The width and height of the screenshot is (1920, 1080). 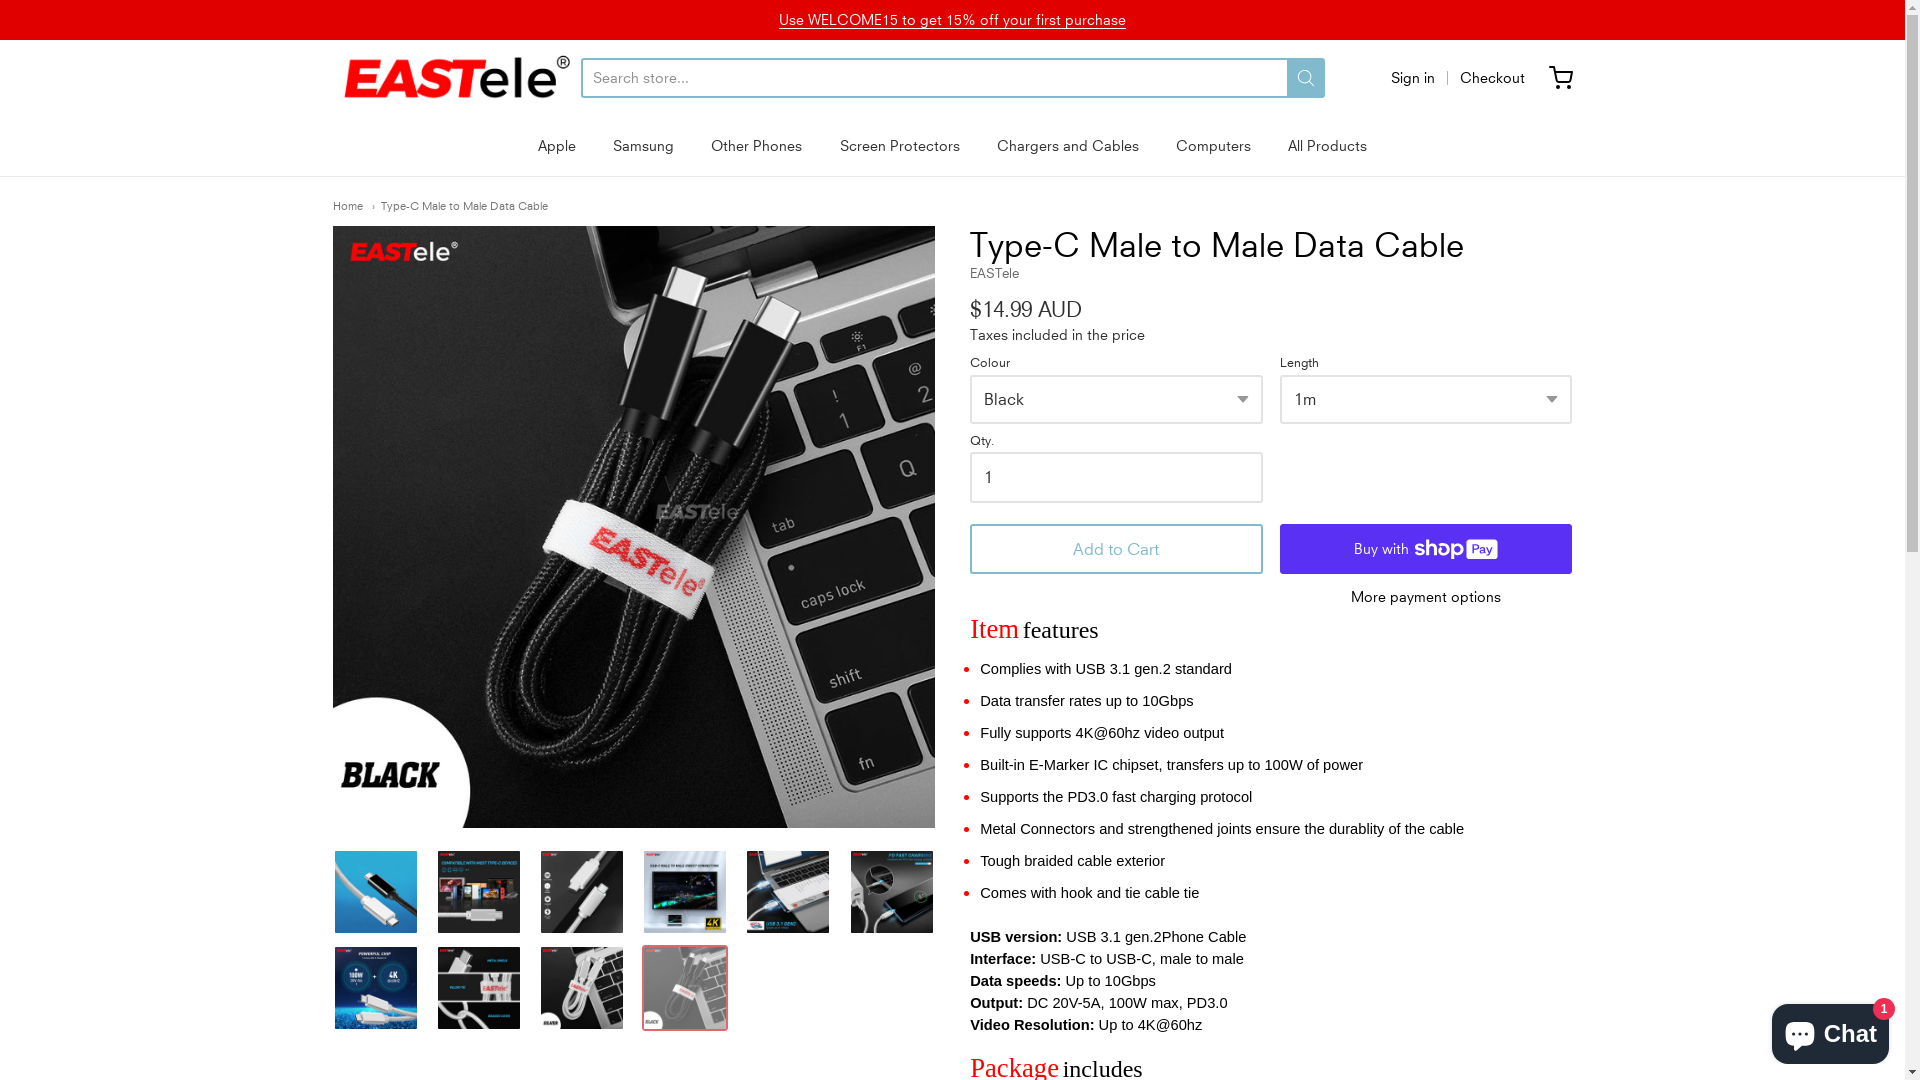 What do you see at coordinates (1116, 549) in the screenshot?
I see `Add to Cart` at bounding box center [1116, 549].